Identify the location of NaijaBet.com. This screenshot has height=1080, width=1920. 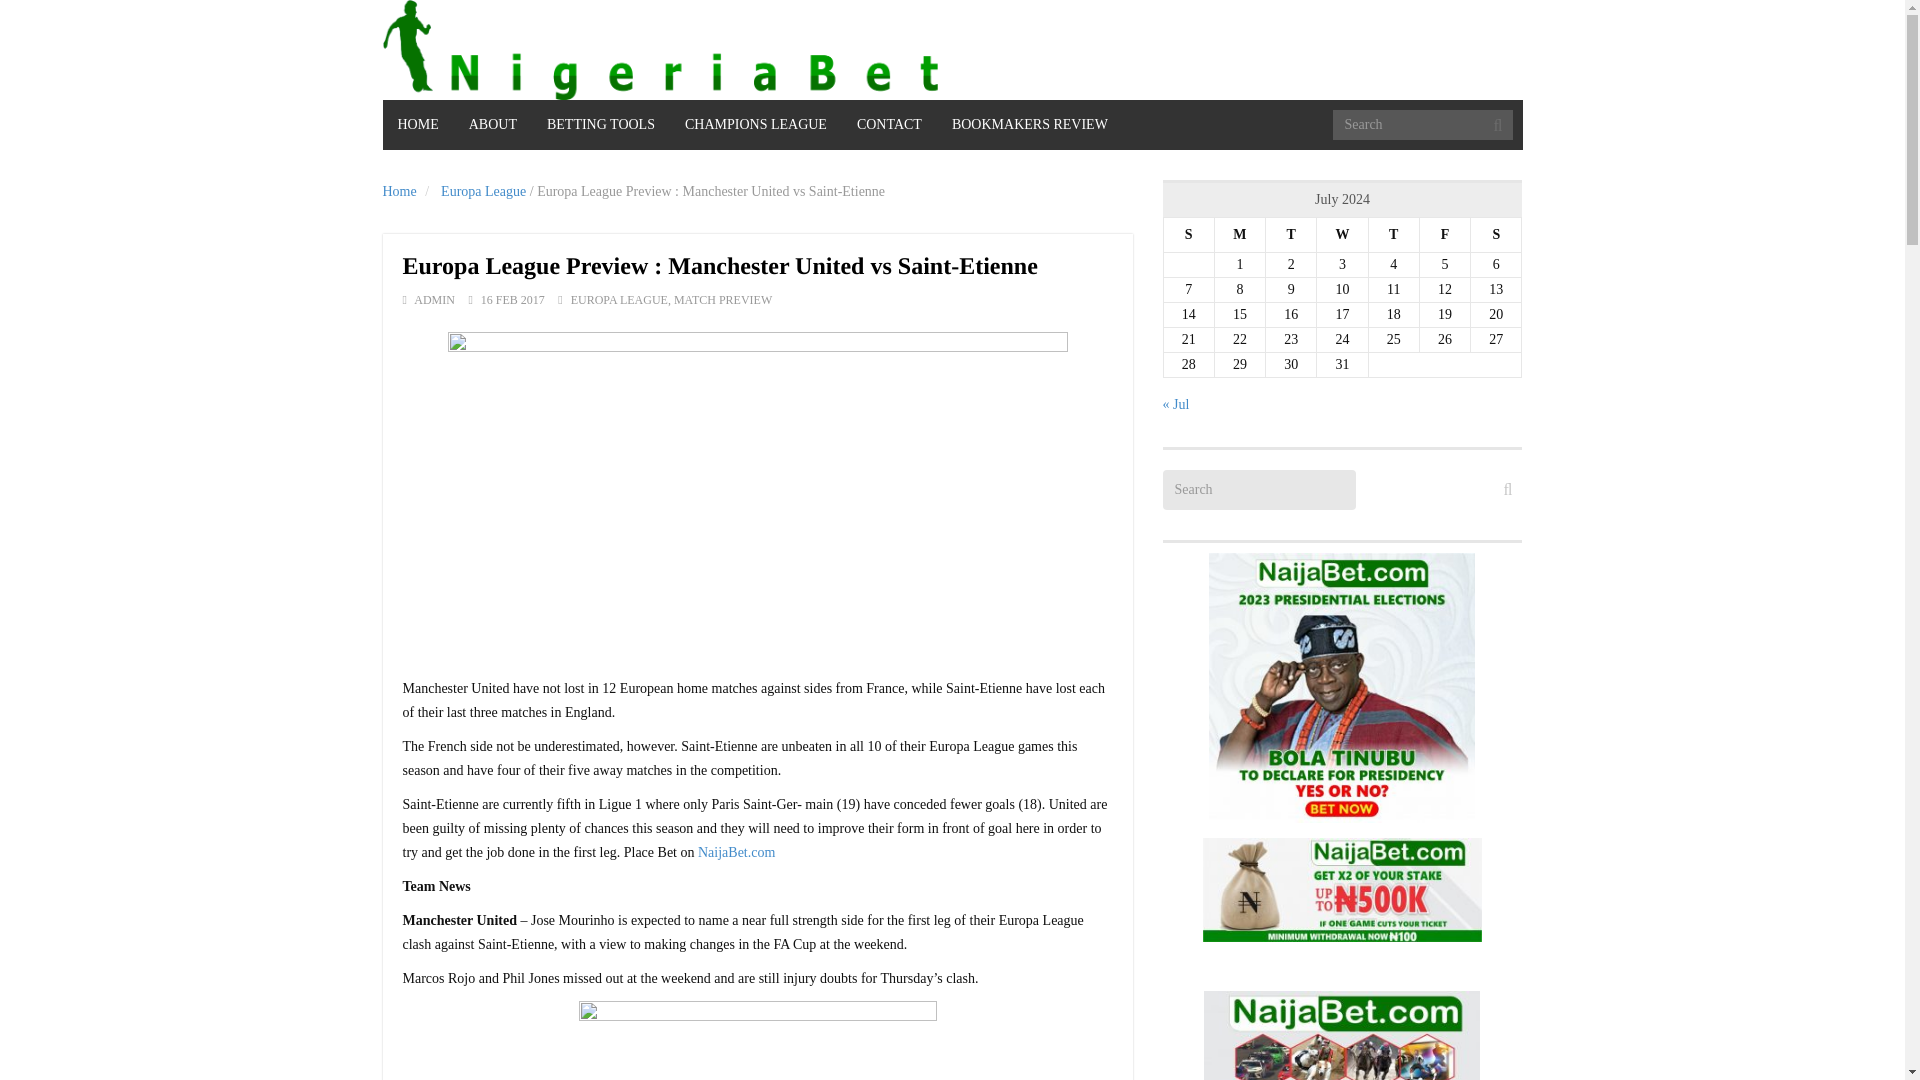
(736, 852).